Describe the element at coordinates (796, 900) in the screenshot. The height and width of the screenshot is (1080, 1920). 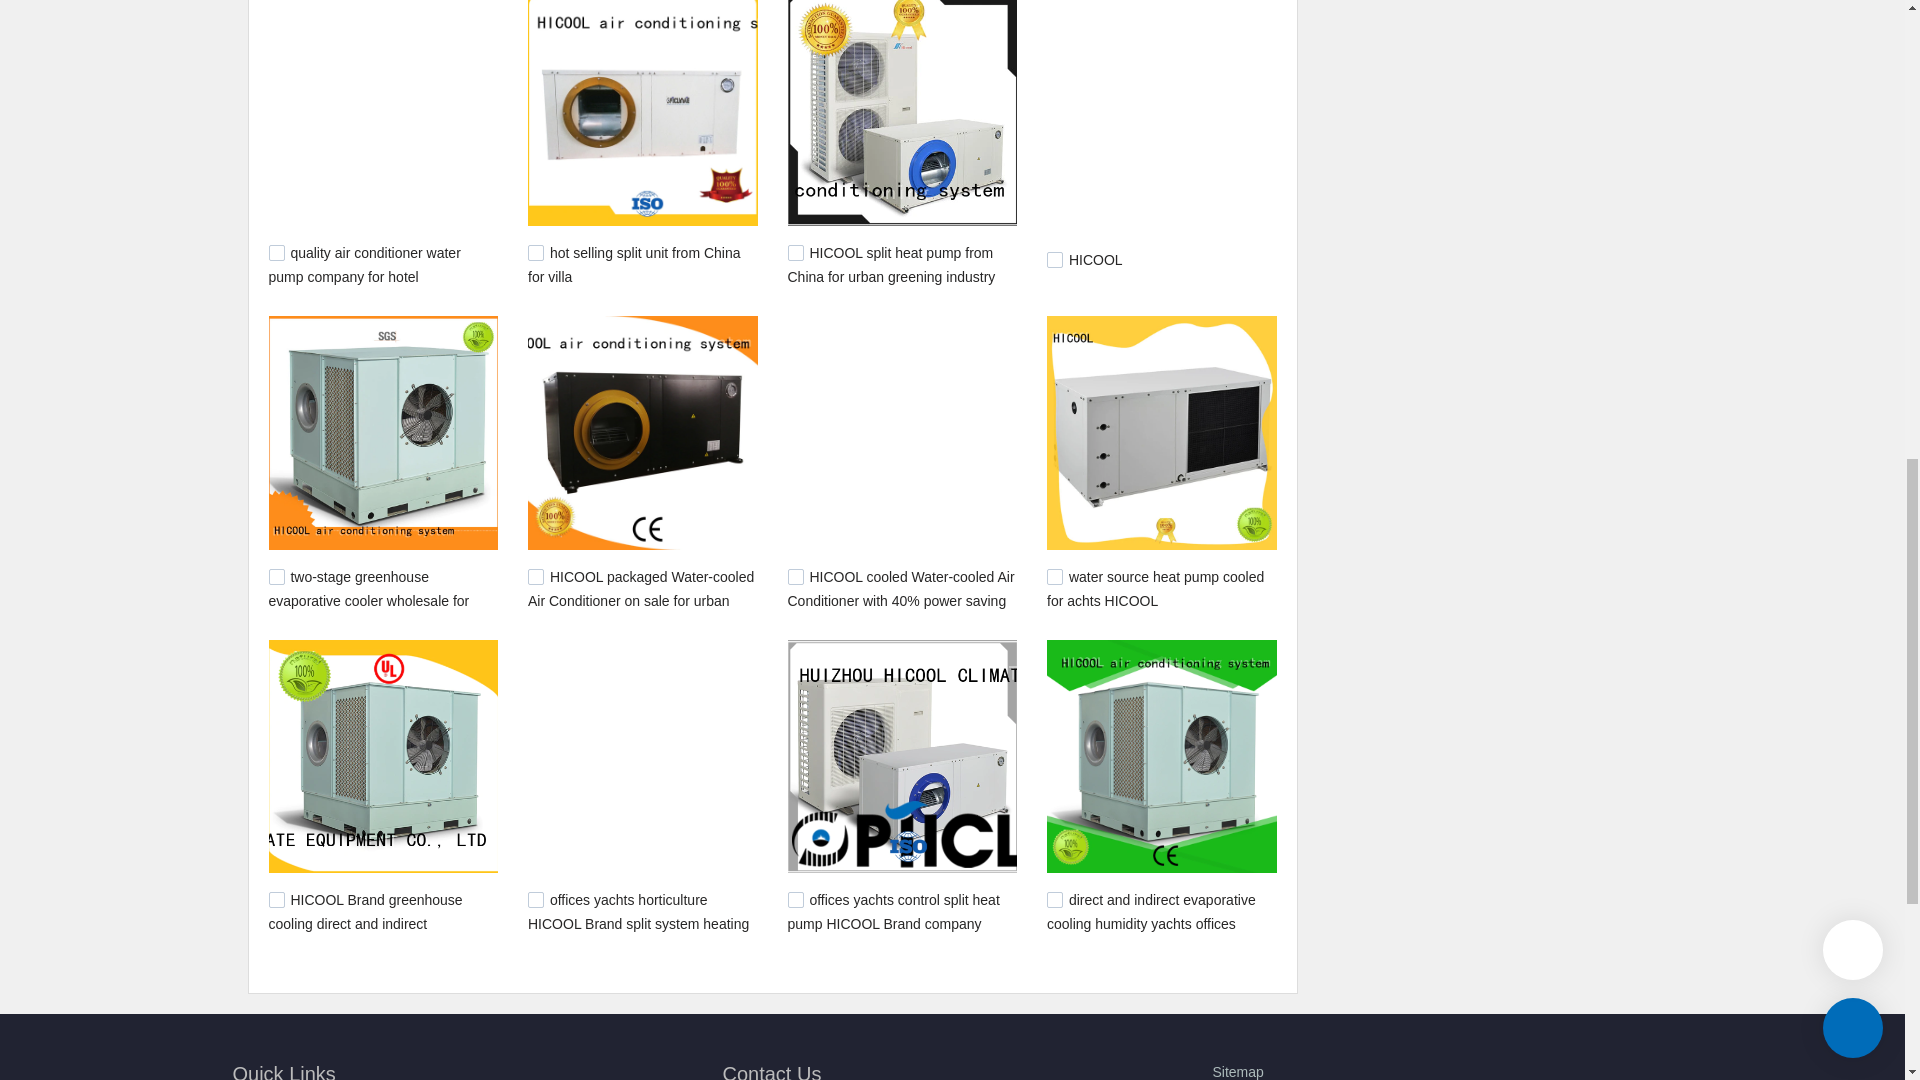
I see `653` at that location.